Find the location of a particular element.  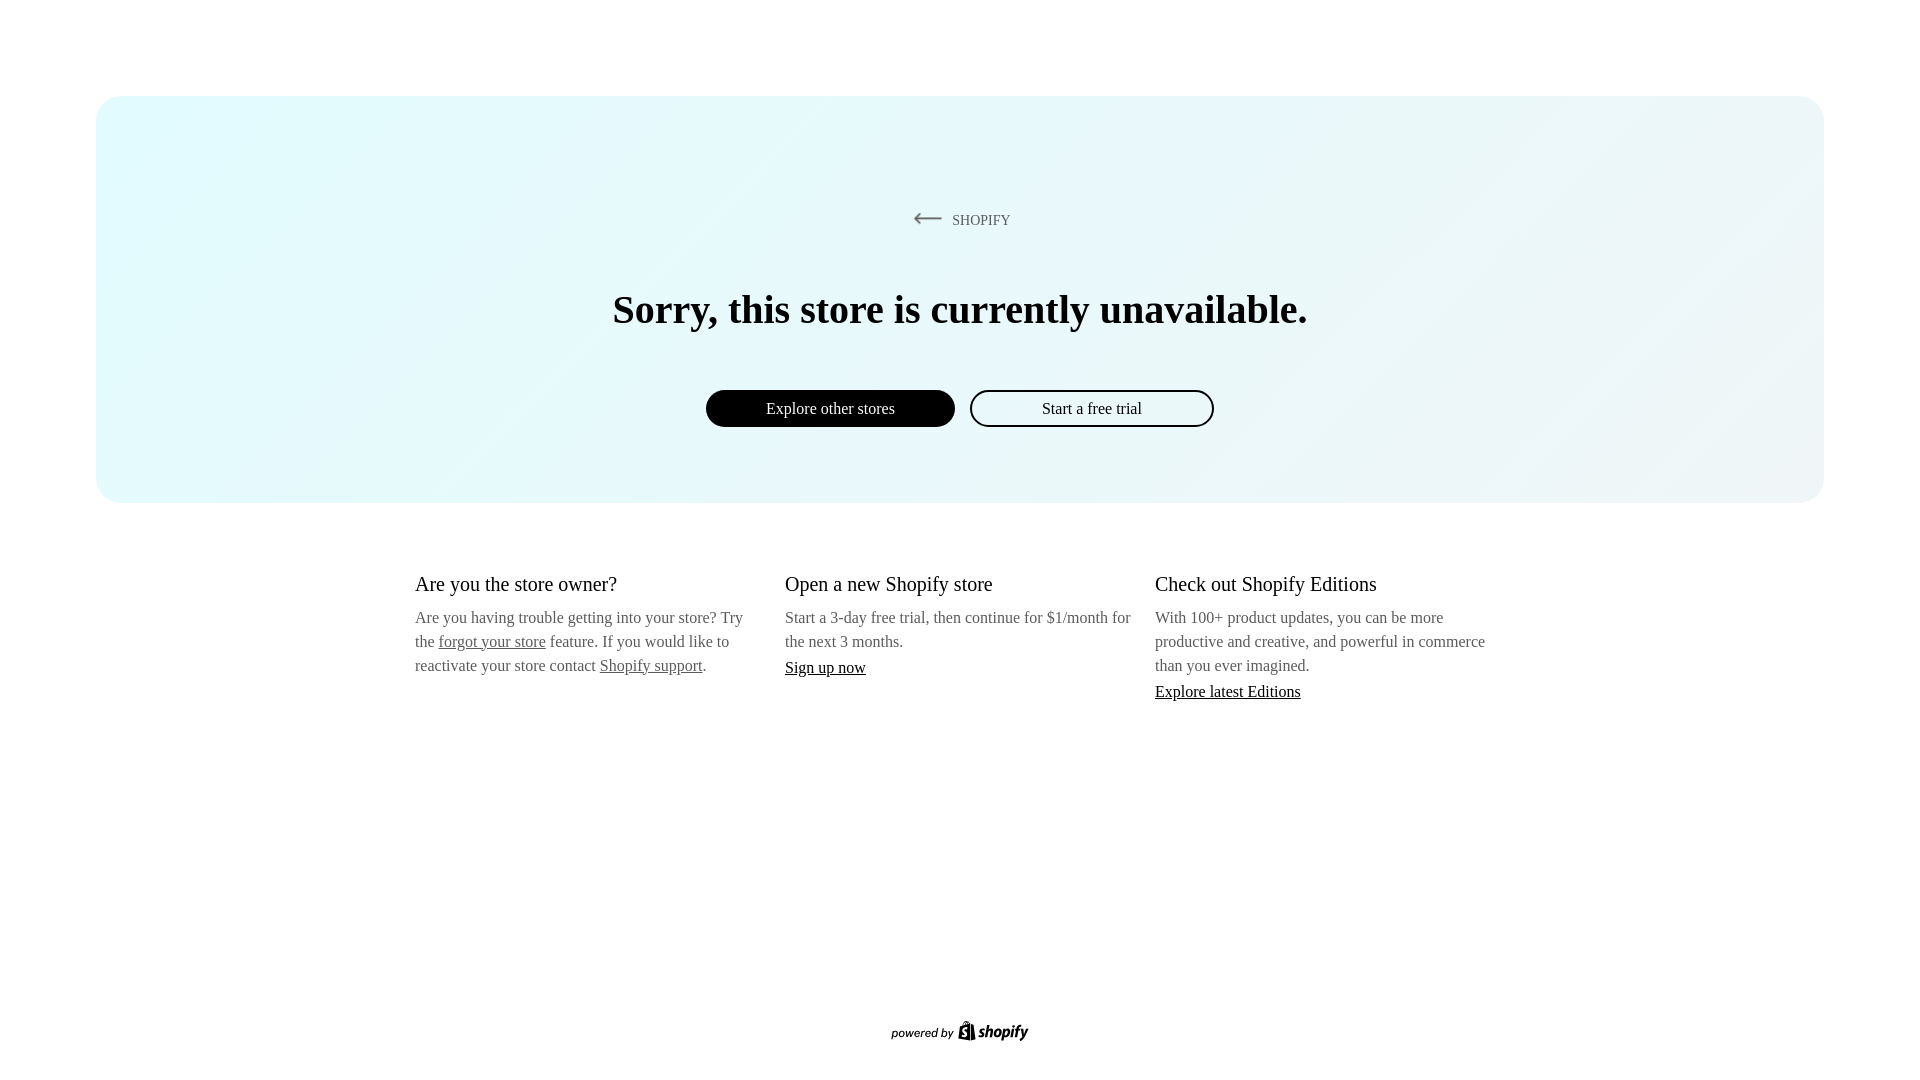

Sign up now is located at coordinates (825, 667).